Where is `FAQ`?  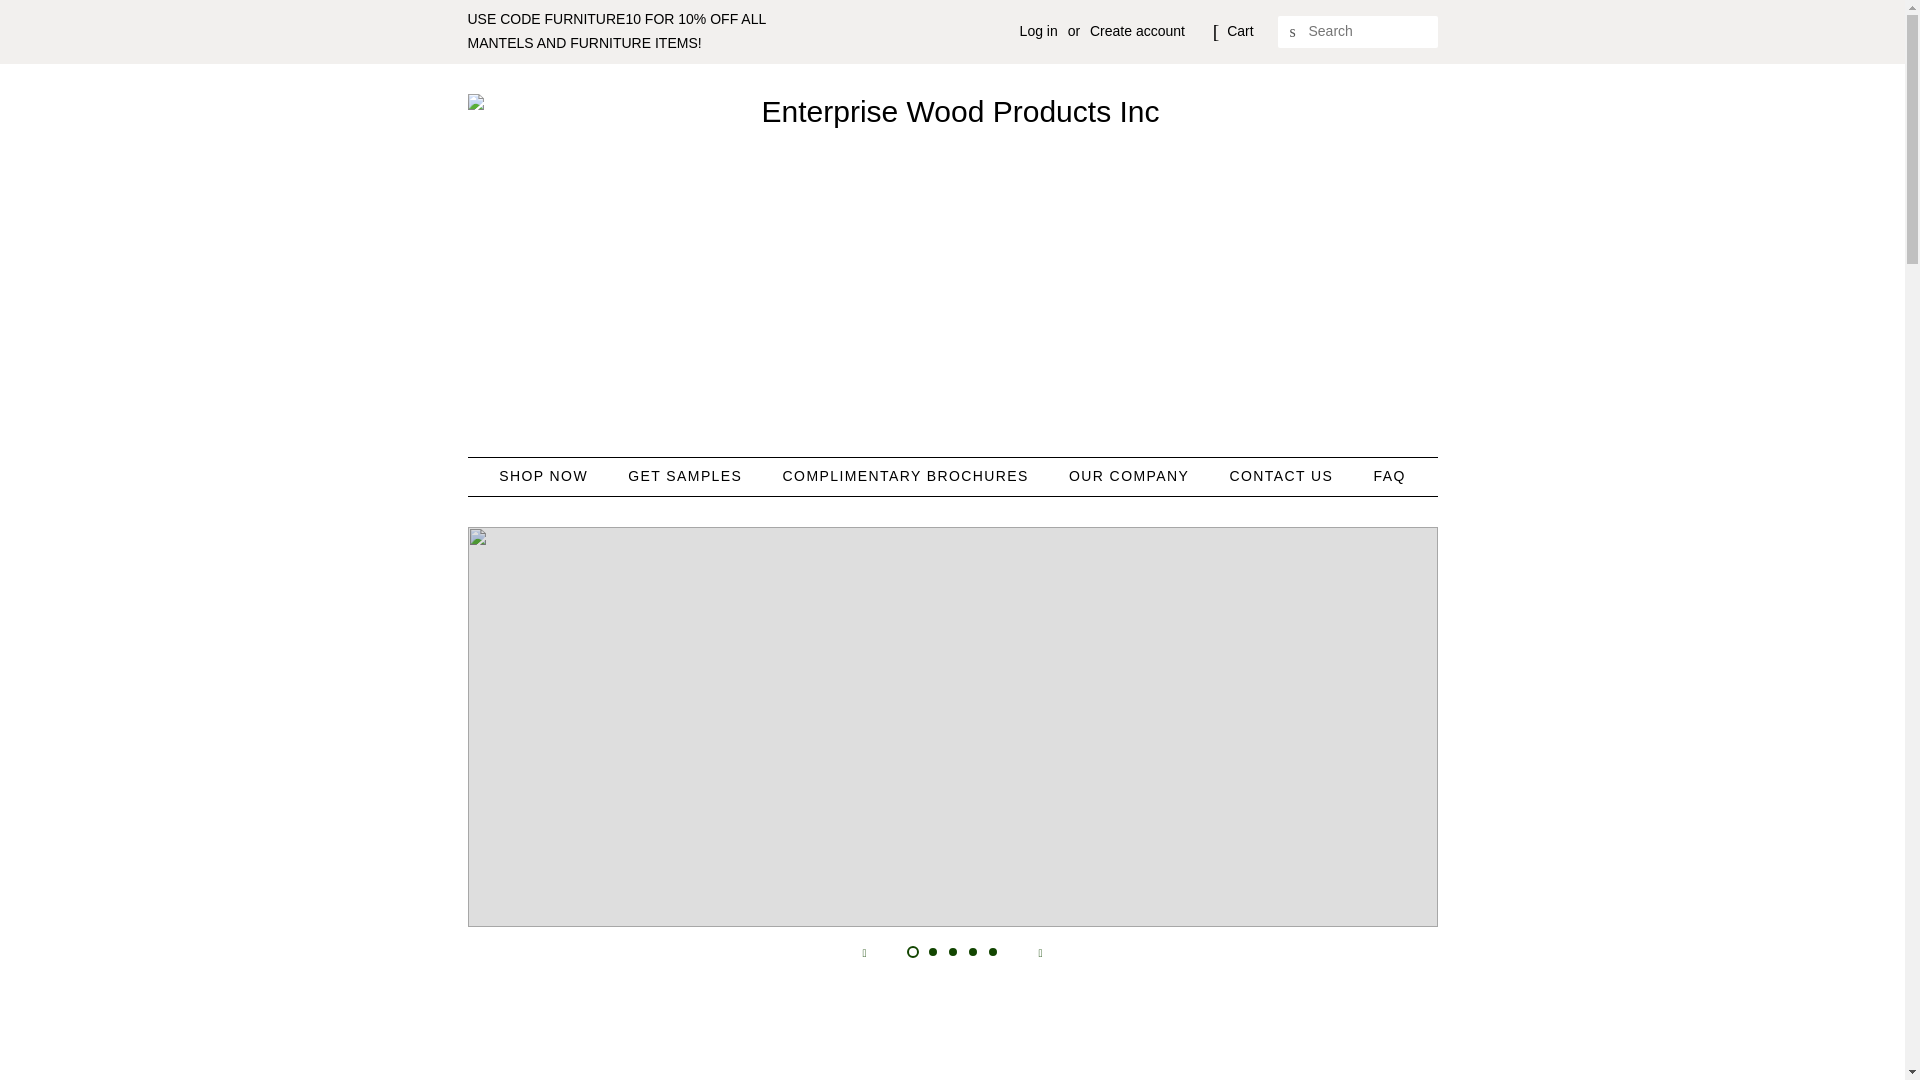
FAQ is located at coordinates (1381, 476).